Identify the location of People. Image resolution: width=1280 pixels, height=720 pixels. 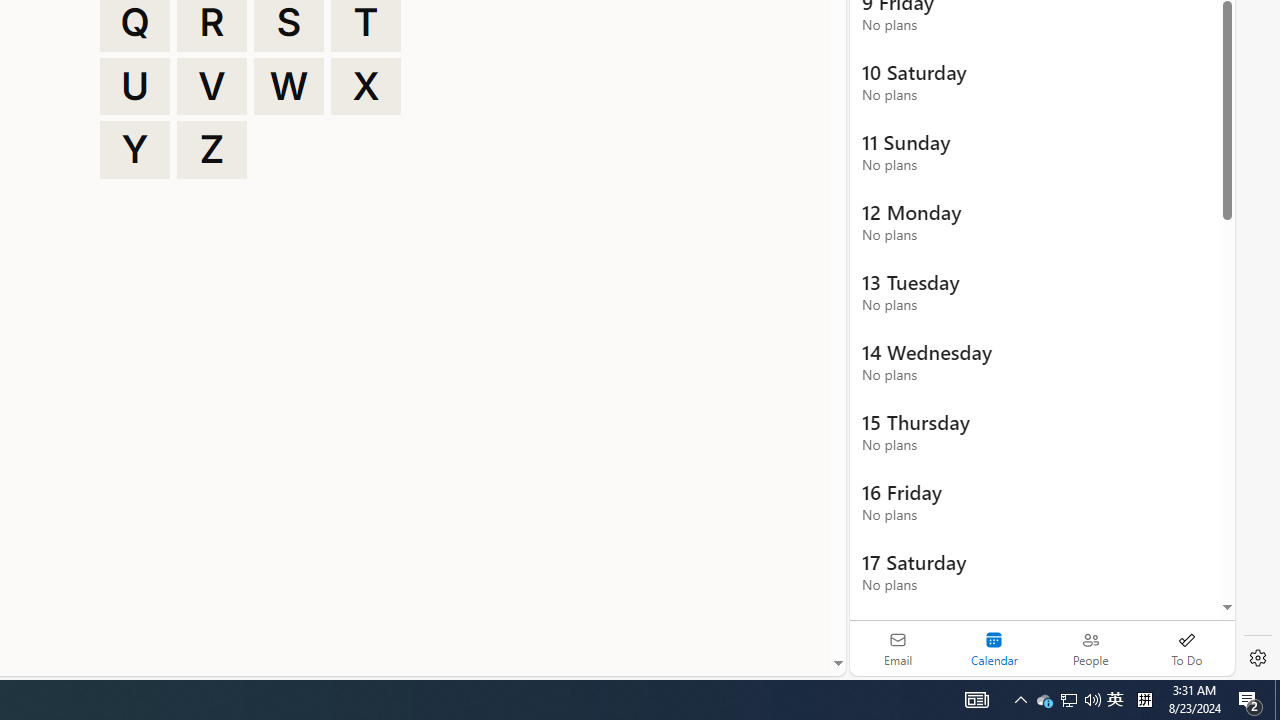
(1090, 648).